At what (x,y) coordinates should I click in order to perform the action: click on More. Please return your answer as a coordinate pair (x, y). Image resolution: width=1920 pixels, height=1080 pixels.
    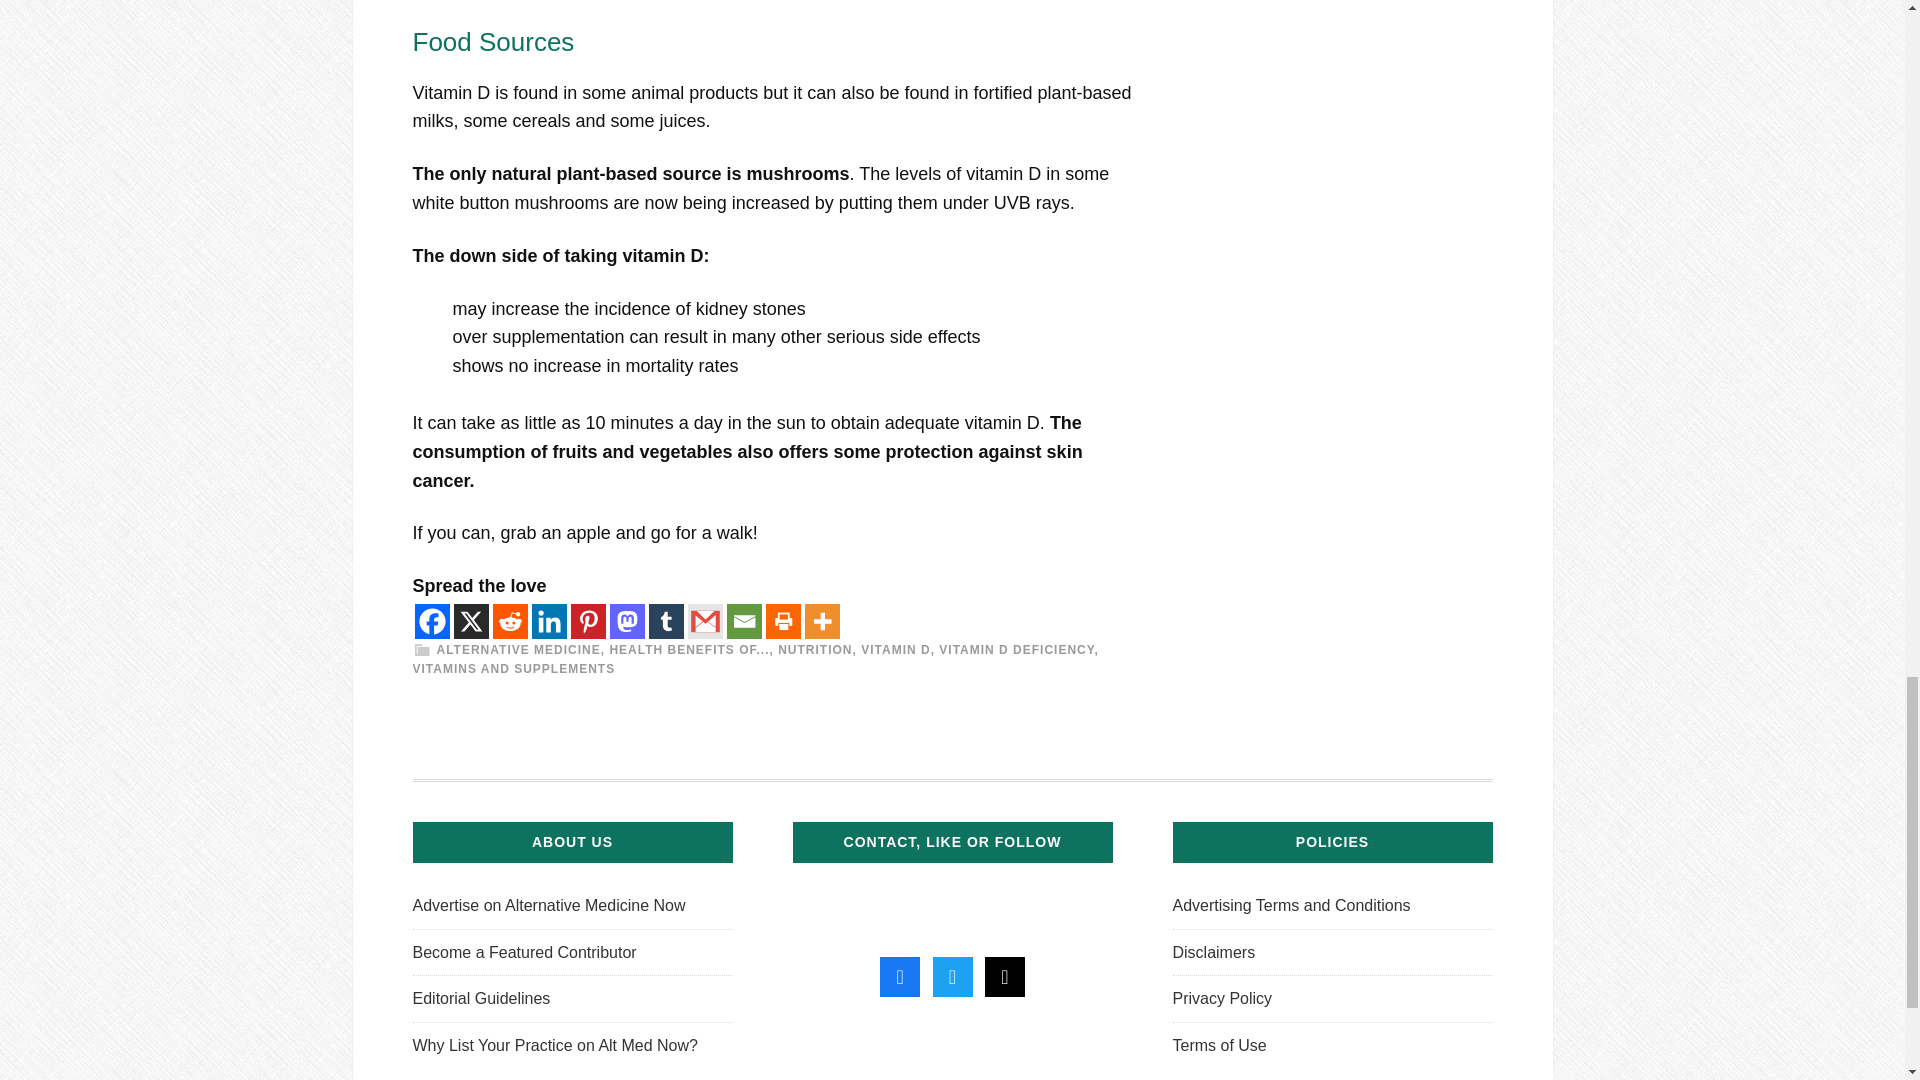
    Looking at the image, I should click on (822, 621).